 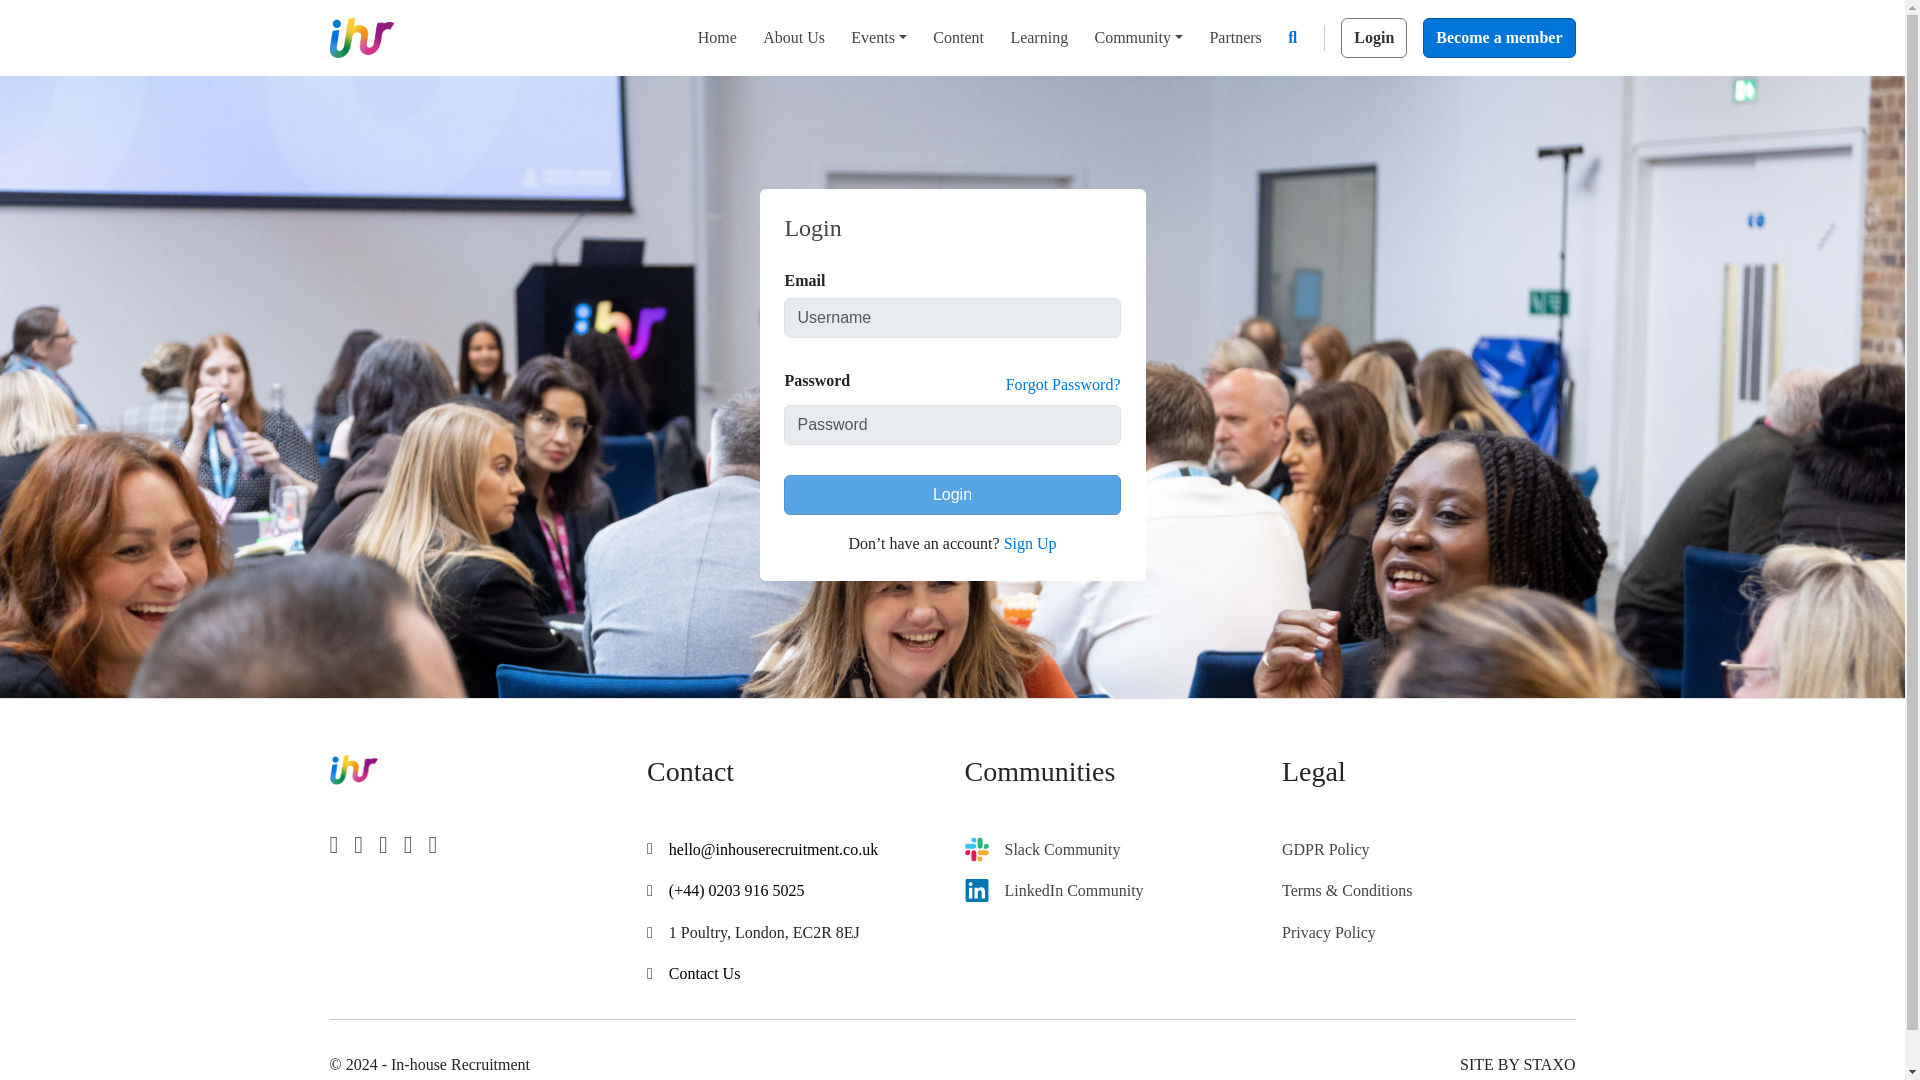 What do you see at coordinates (704, 974) in the screenshot?
I see `Contact Us` at bounding box center [704, 974].